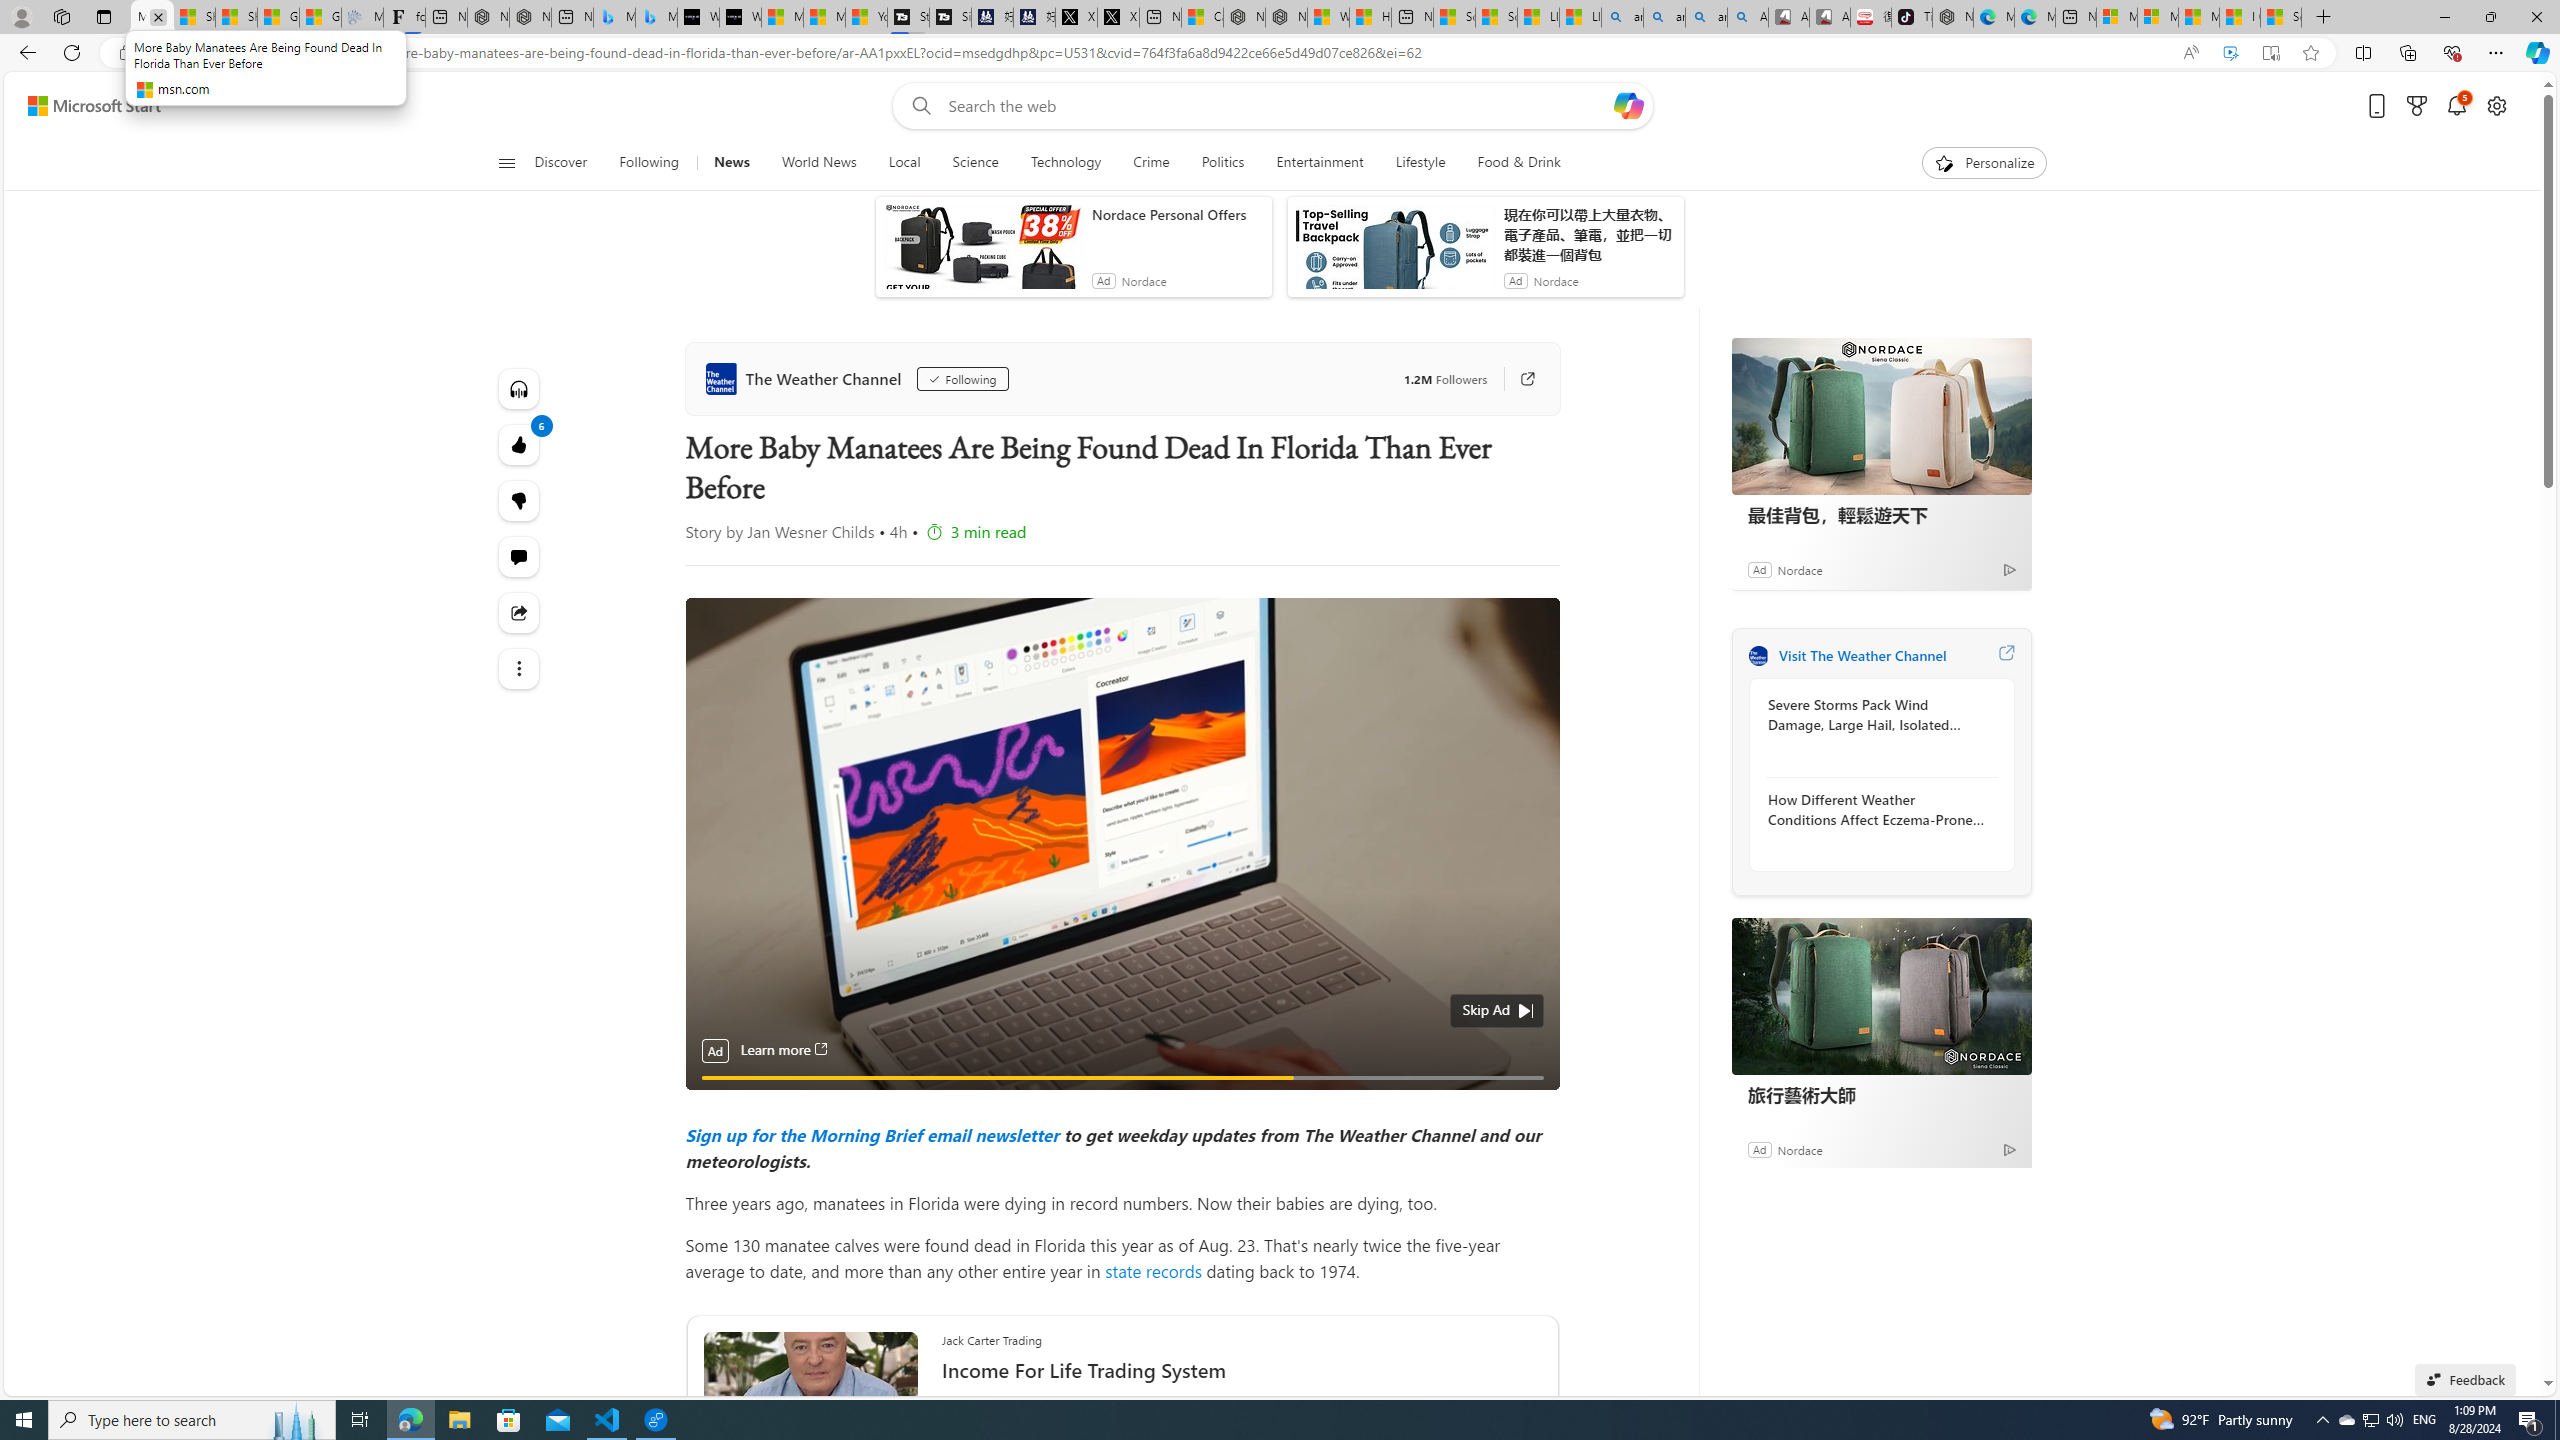  Describe the element at coordinates (520, 388) in the screenshot. I see `Listen to this article` at that location.